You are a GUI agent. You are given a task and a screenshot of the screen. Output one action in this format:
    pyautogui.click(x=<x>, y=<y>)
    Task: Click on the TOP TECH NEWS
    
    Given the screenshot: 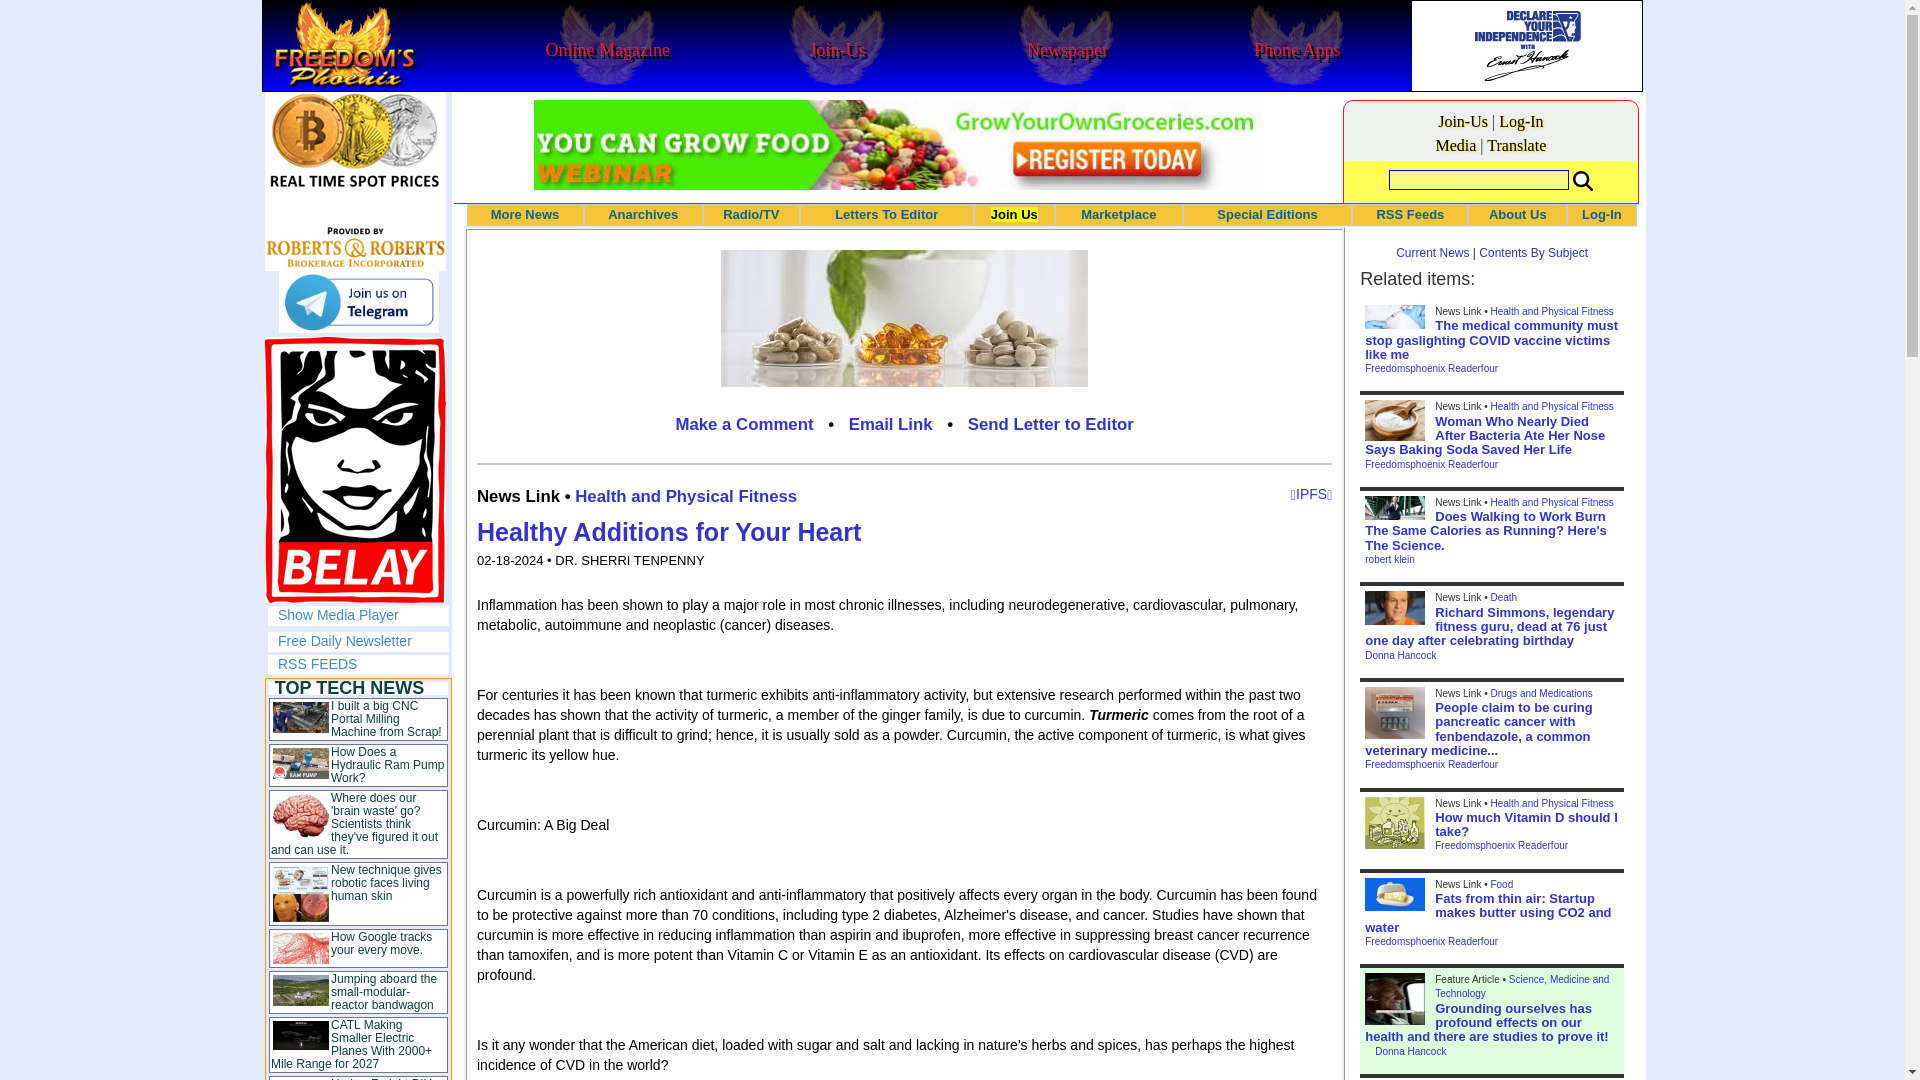 What is the action you would take?
    pyautogui.click(x=349, y=688)
    